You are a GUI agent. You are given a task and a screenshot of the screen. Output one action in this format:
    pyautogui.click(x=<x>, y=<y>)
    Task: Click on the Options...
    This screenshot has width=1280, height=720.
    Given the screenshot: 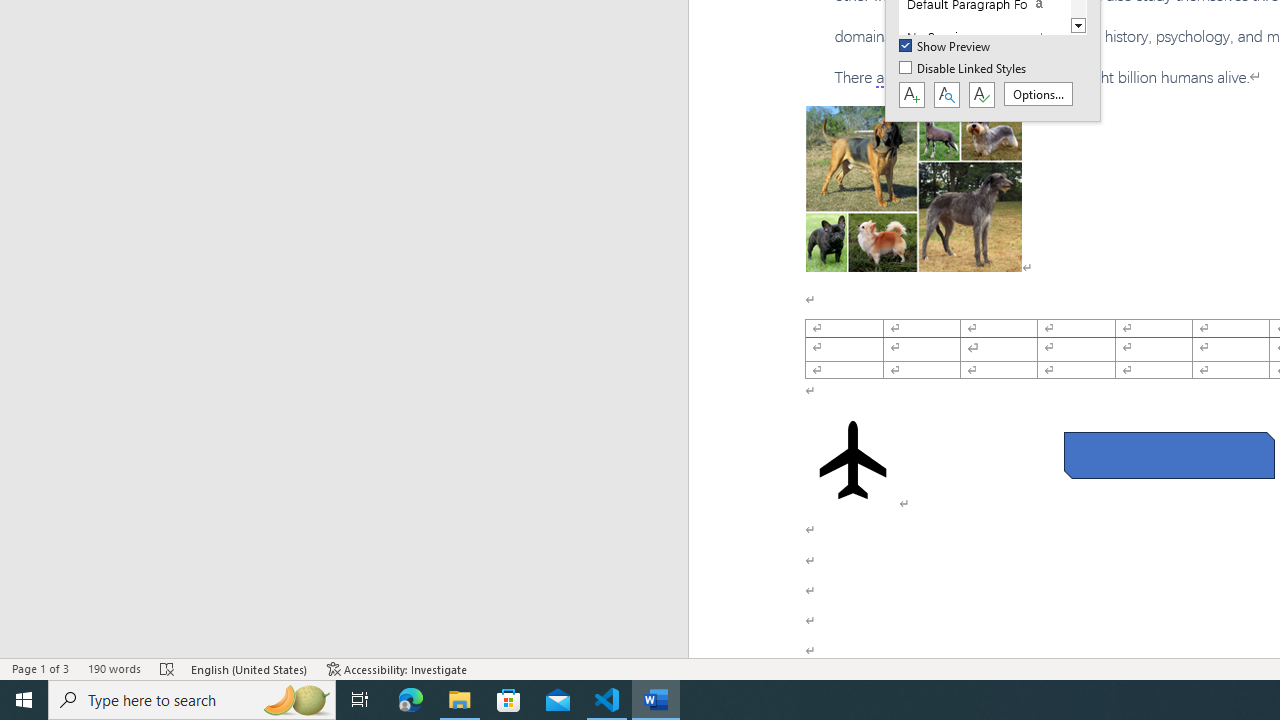 What is the action you would take?
    pyautogui.click(x=1038, y=94)
    